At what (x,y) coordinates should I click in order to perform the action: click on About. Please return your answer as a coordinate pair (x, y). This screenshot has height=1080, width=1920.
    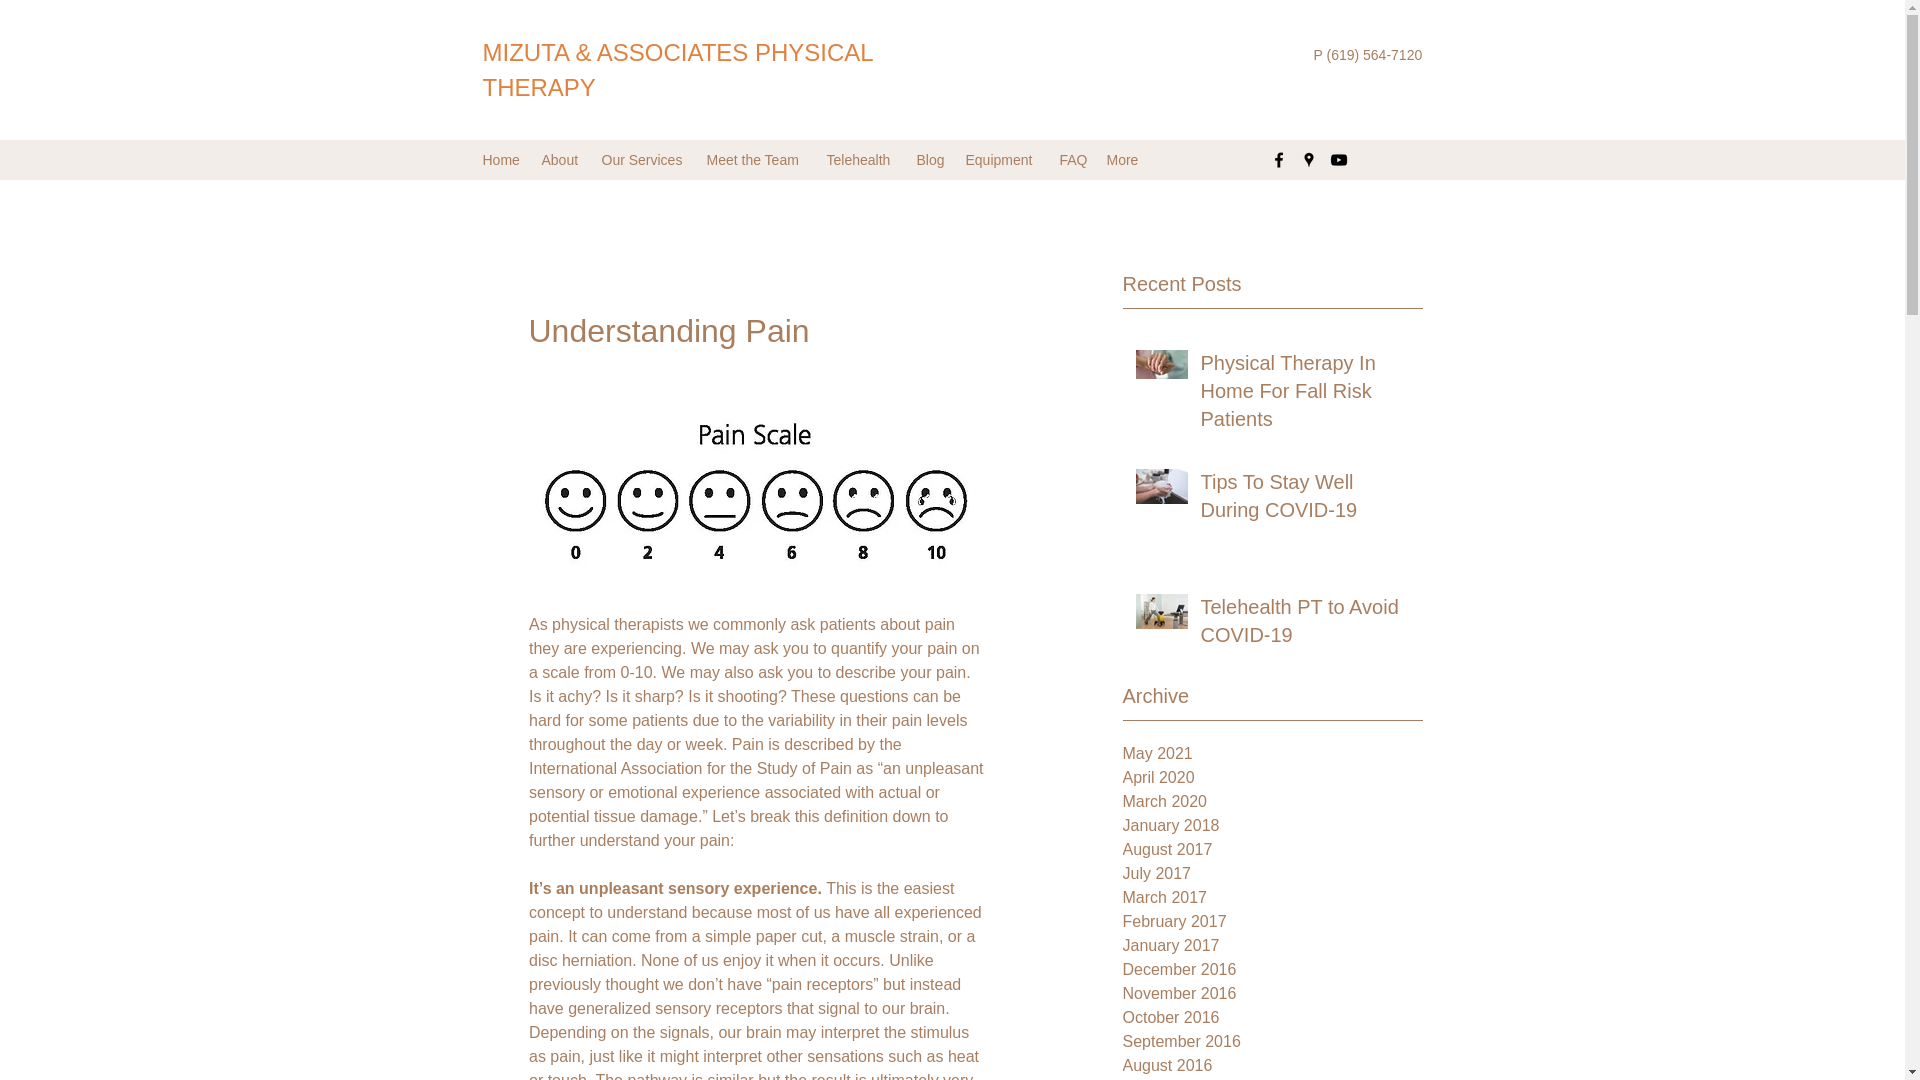
    Looking at the image, I should click on (561, 159).